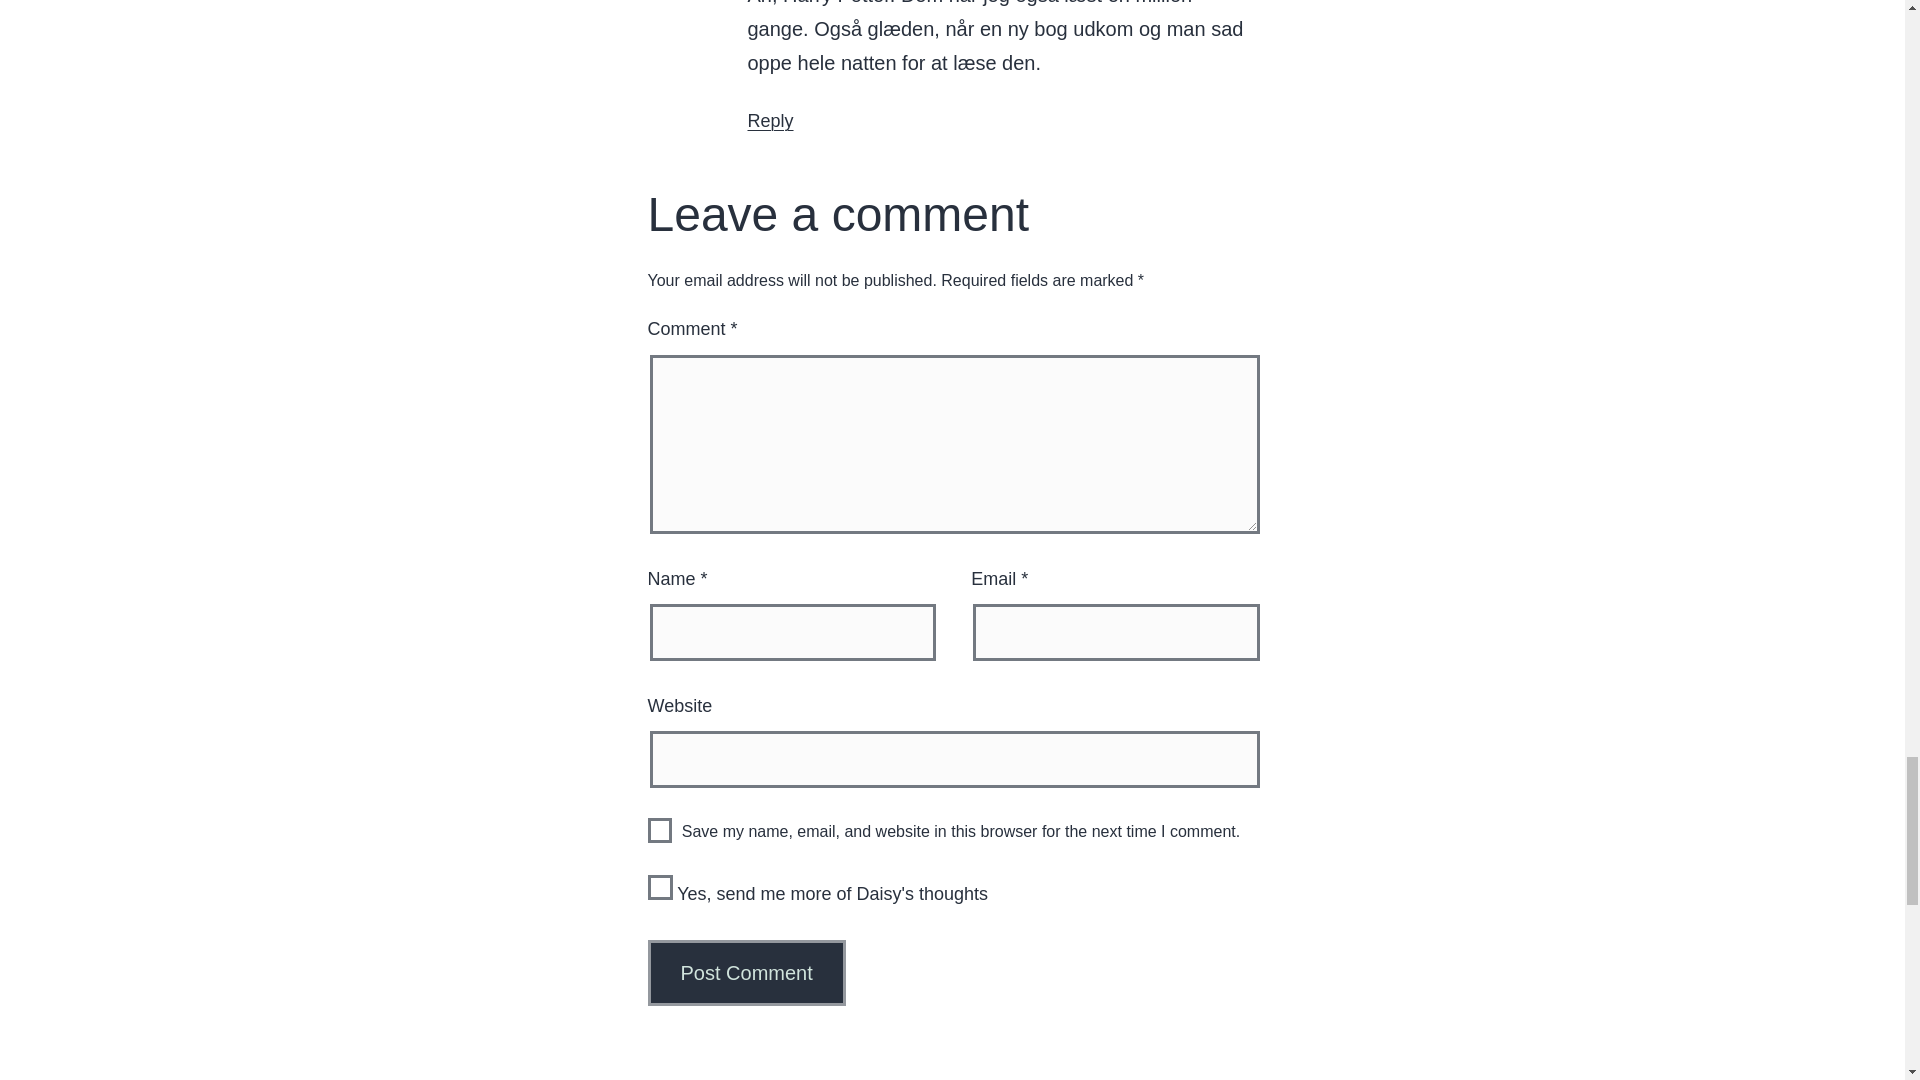  Describe the element at coordinates (660, 886) in the screenshot. I see `1` at that location.